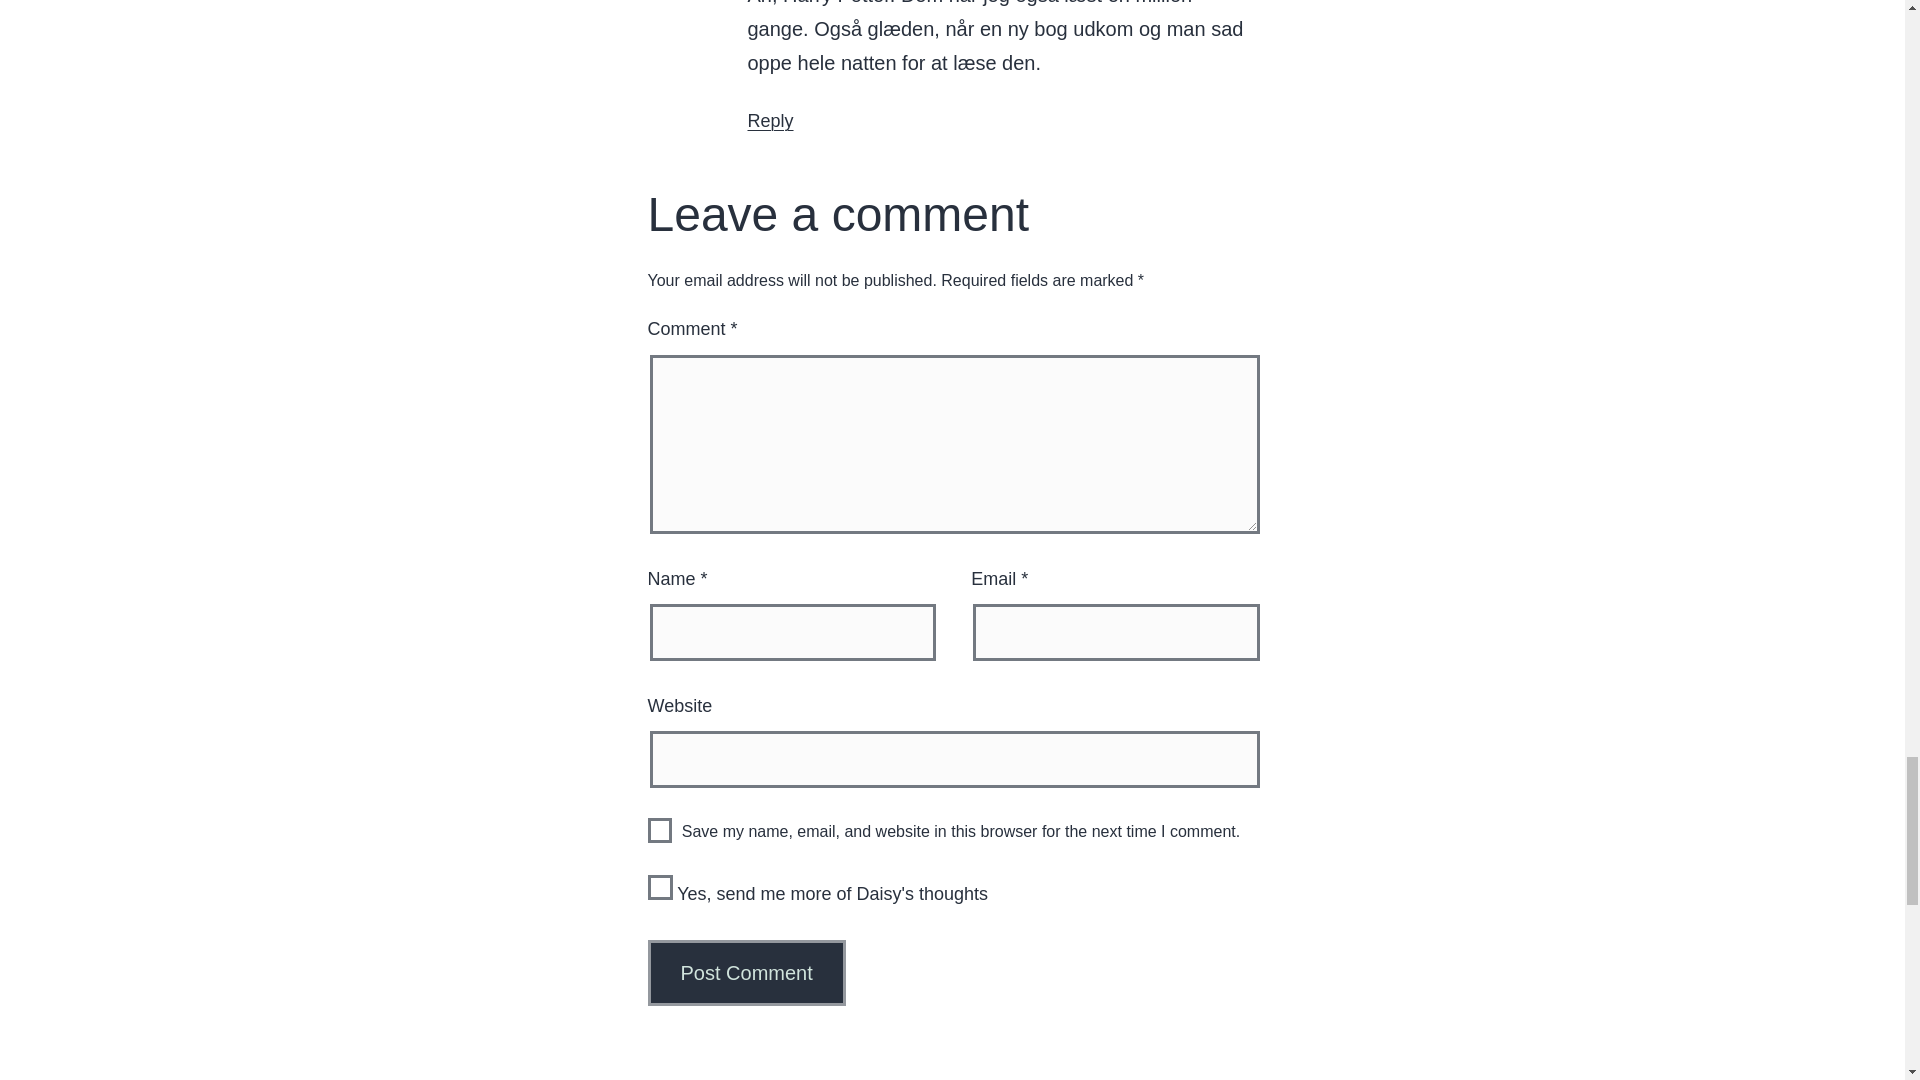  Describe the element at coordinates (660, 886) in the screenshot. I see `1` at that location.